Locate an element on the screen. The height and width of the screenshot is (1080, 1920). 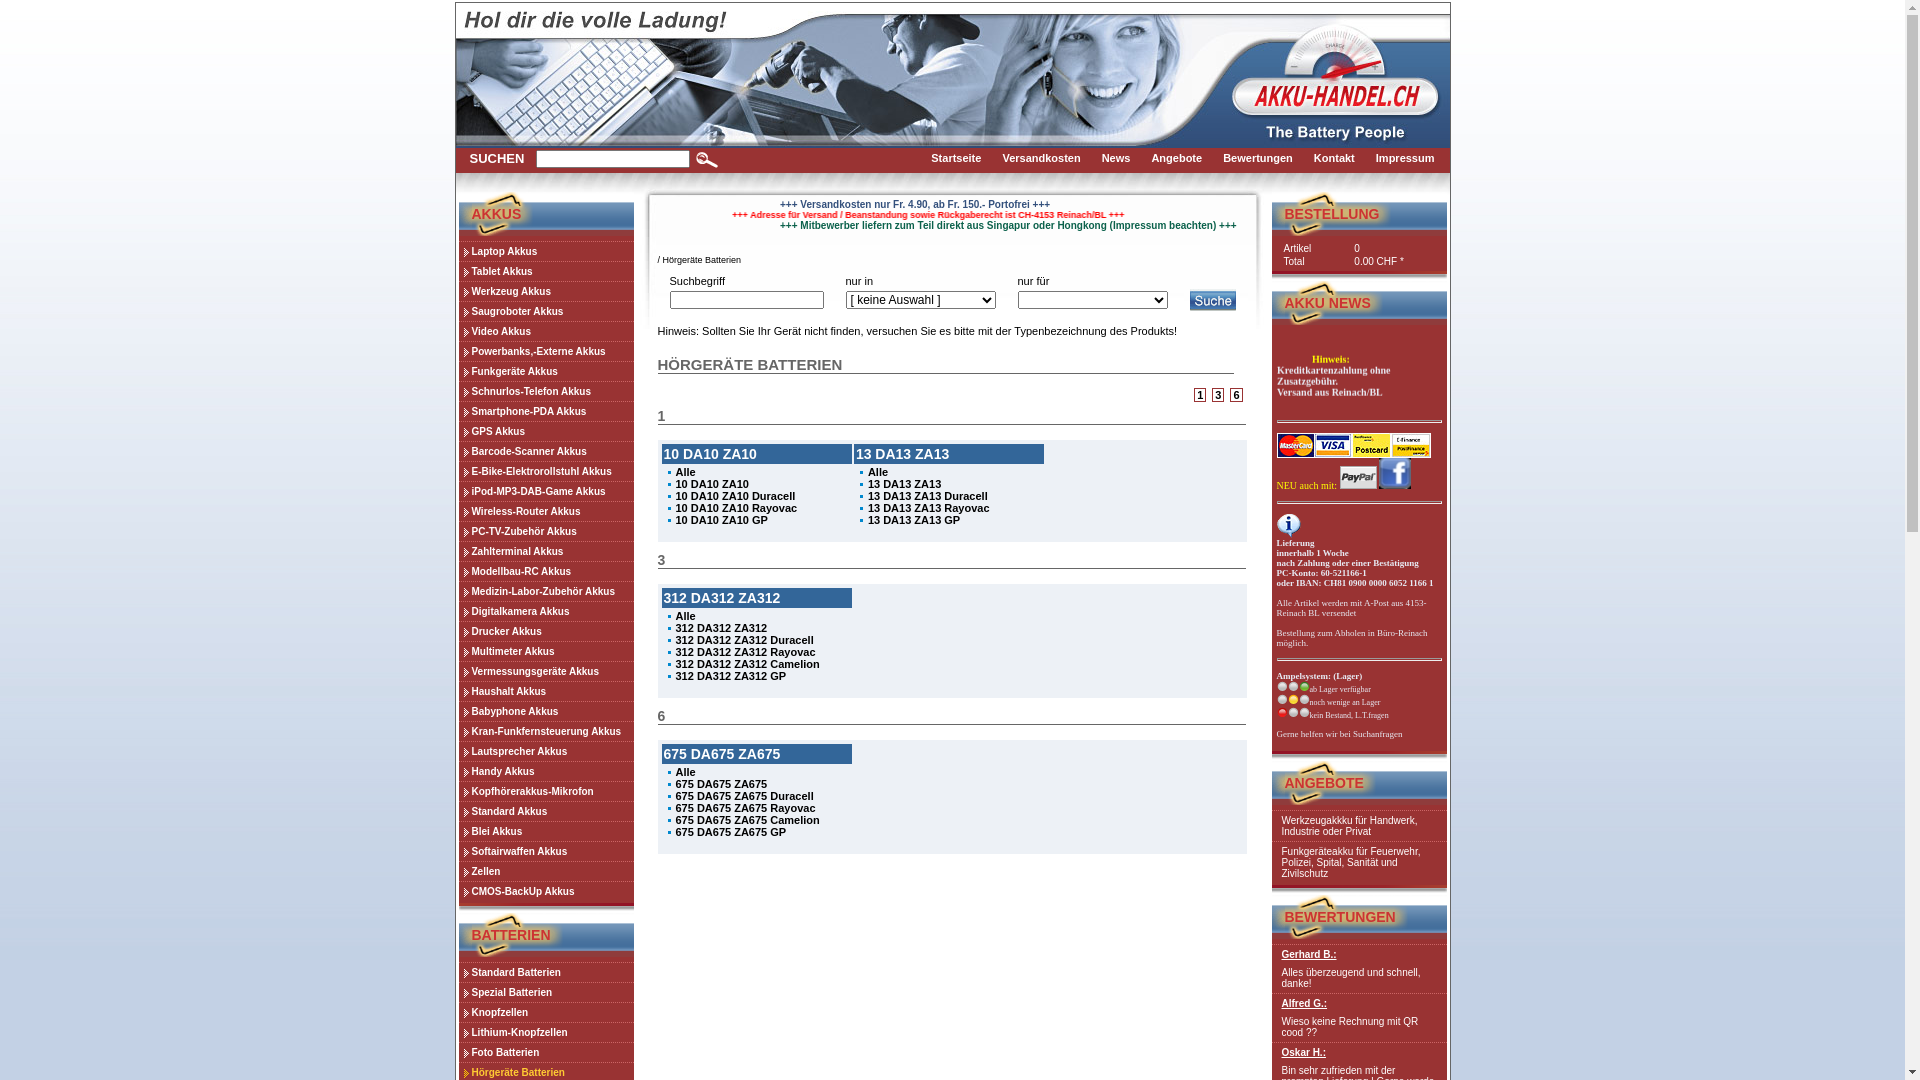
3 is located at coordinates (1218, 395).